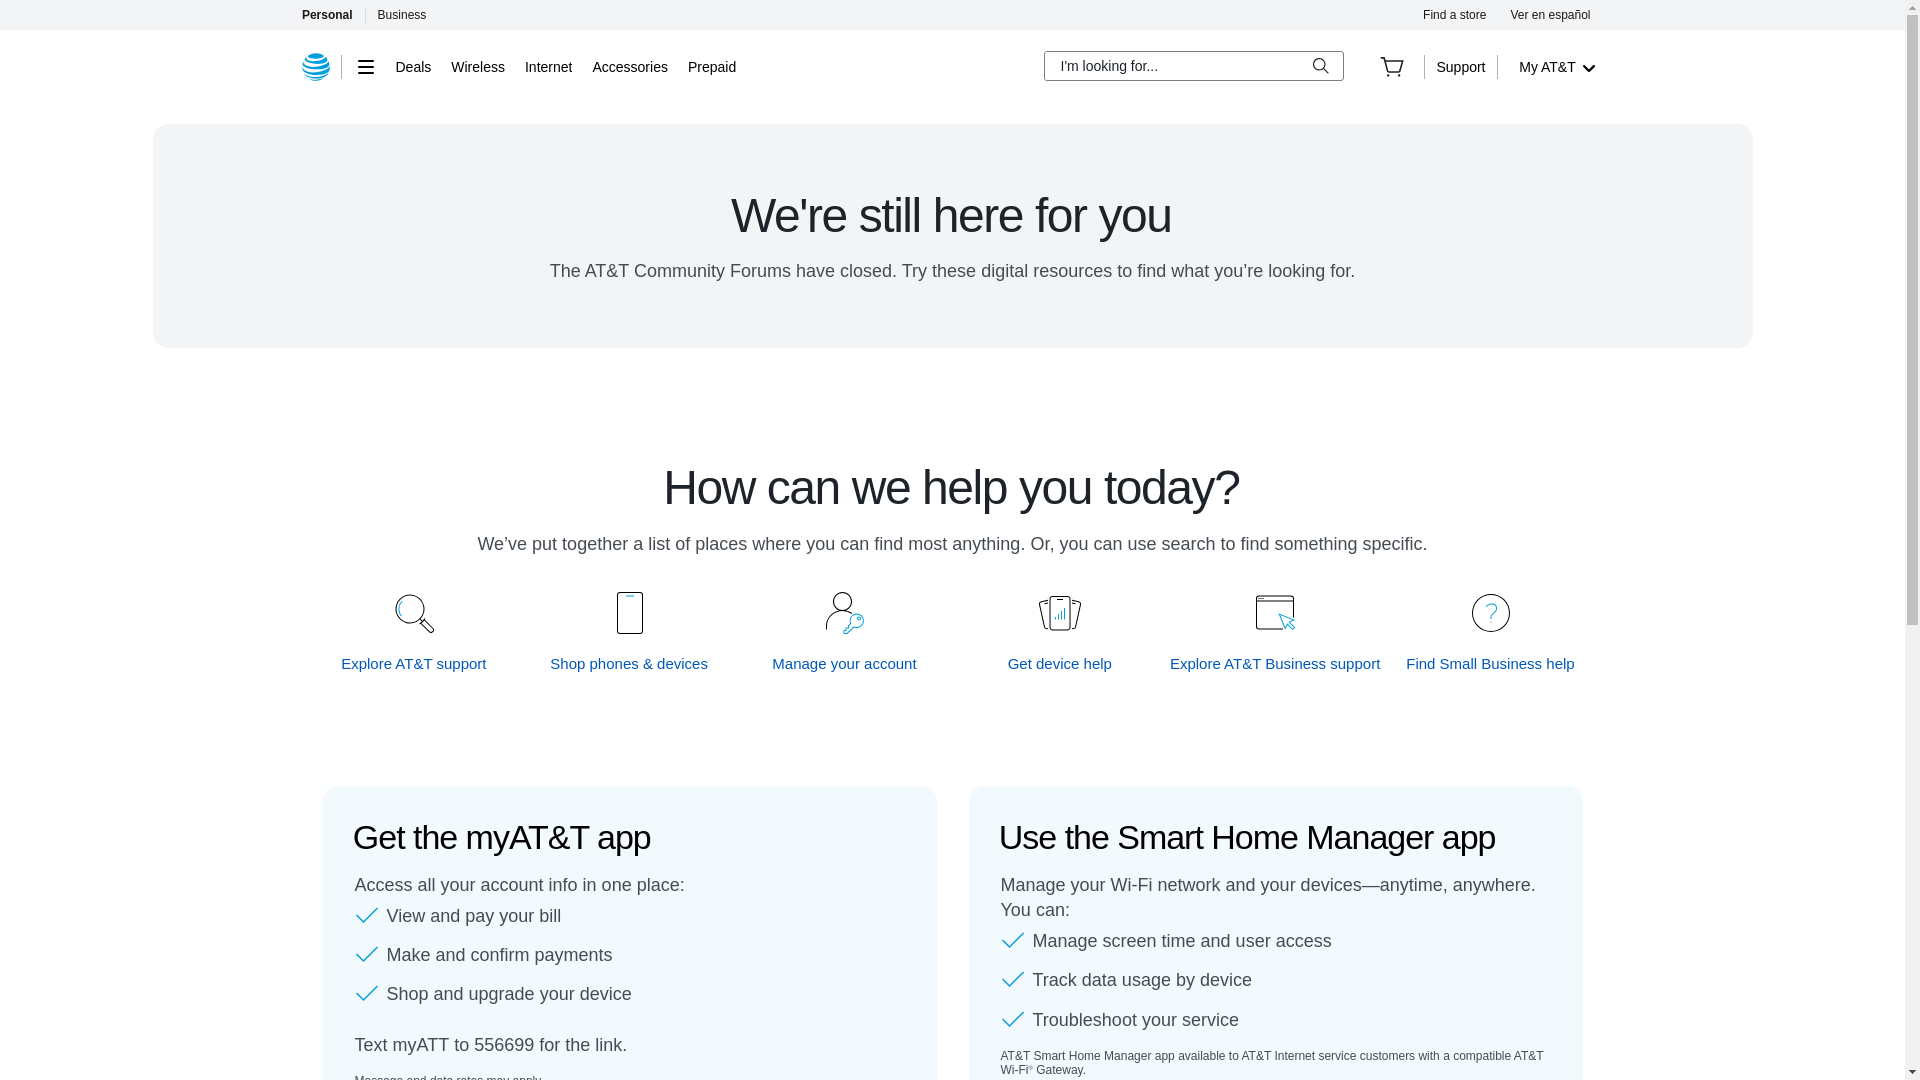 The height and width of the screenshot is (1080, 1920). I want to click on Wireless, so click(478, 66).